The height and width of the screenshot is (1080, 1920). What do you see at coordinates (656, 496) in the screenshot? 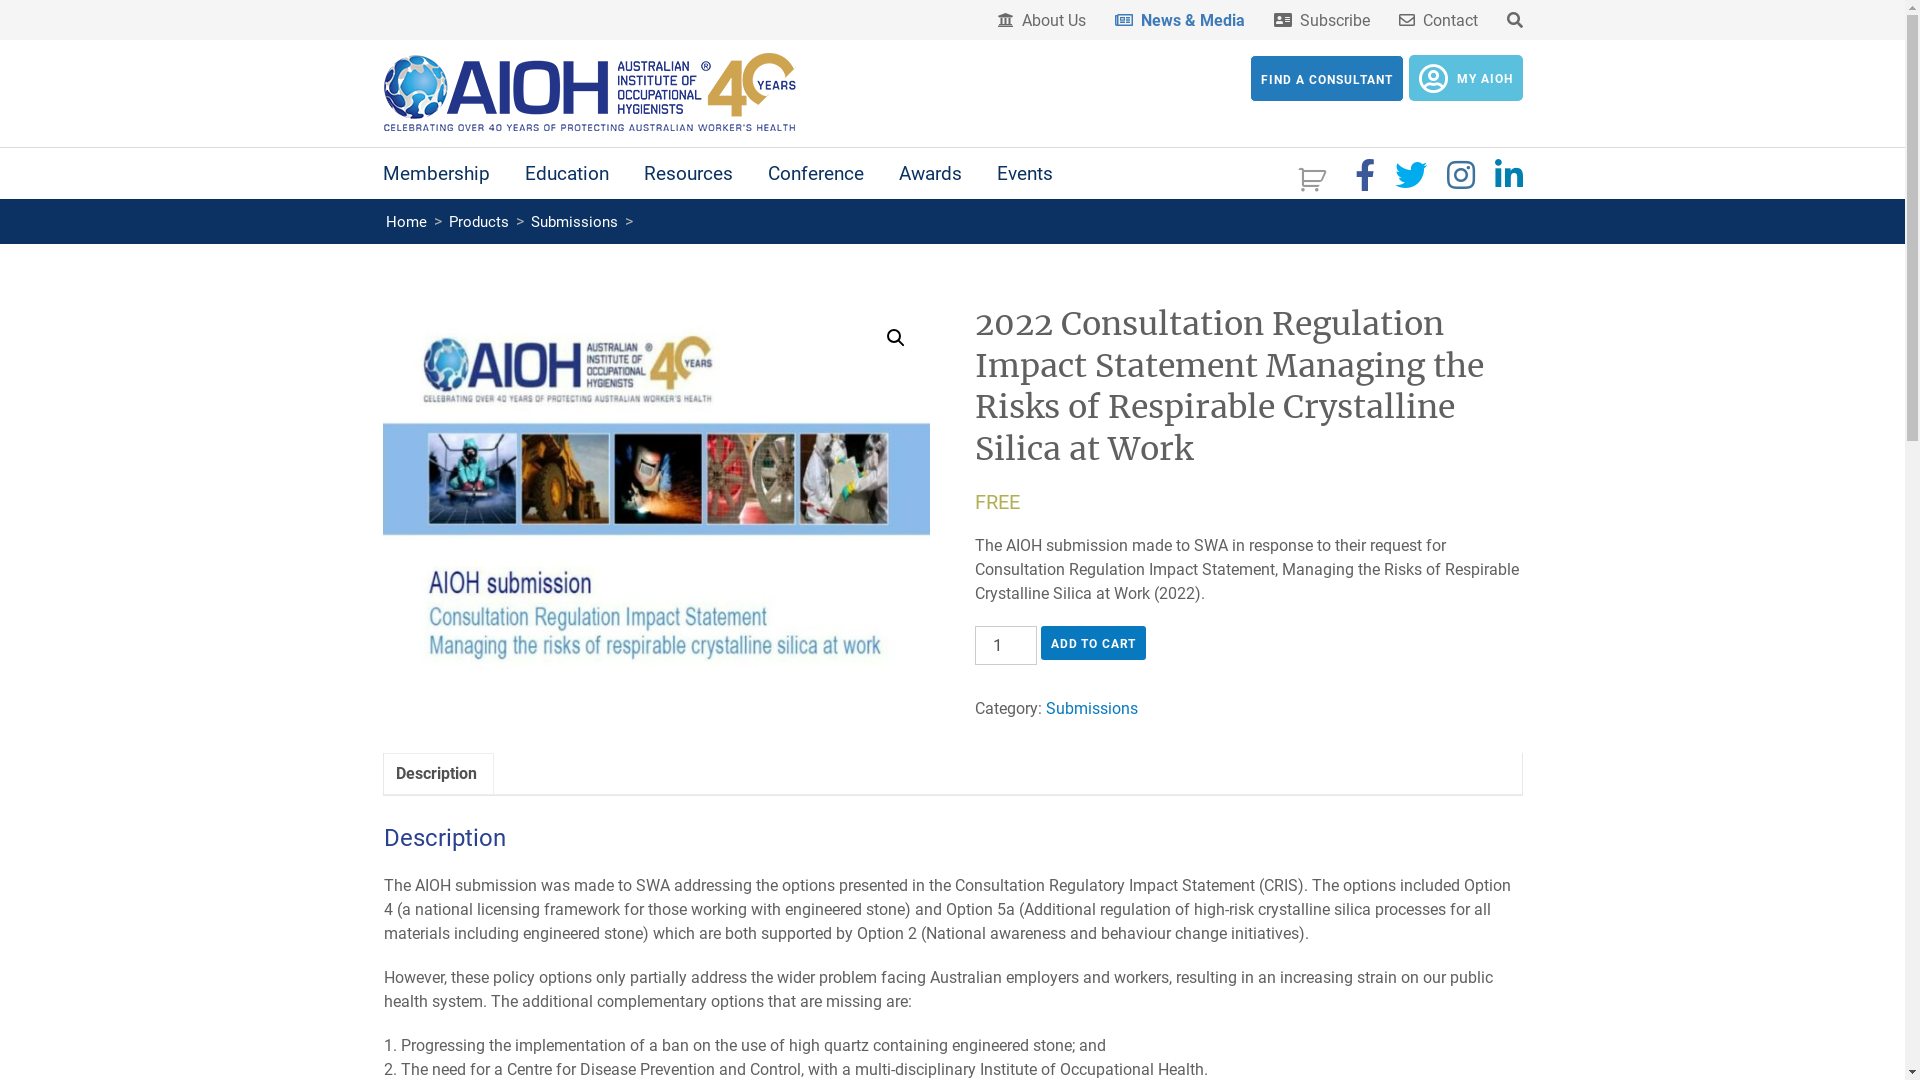
I see `AIOH-Submission-SWA-RIS V7` at bounding box center [656, 496].